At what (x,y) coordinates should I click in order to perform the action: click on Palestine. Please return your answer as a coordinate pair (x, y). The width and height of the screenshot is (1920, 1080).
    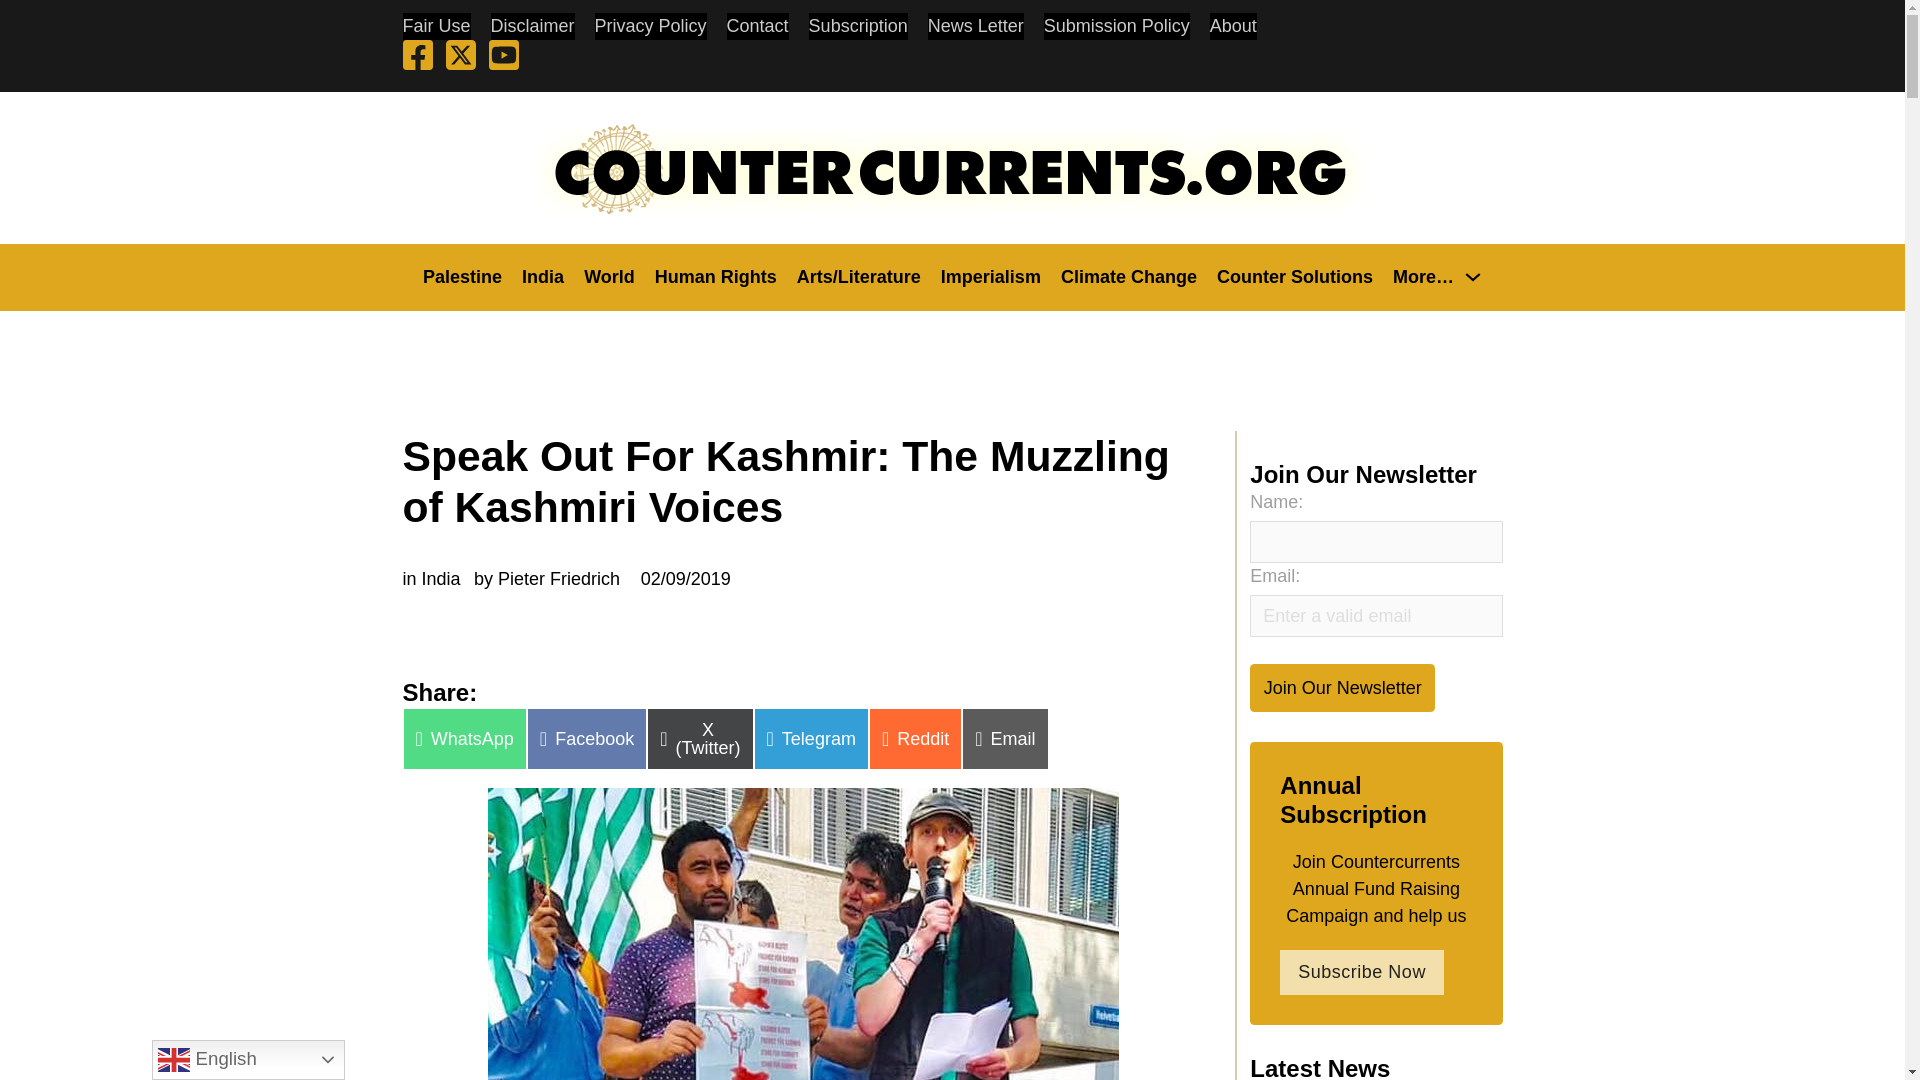
    Looking at the image, I should click on (462, 276).